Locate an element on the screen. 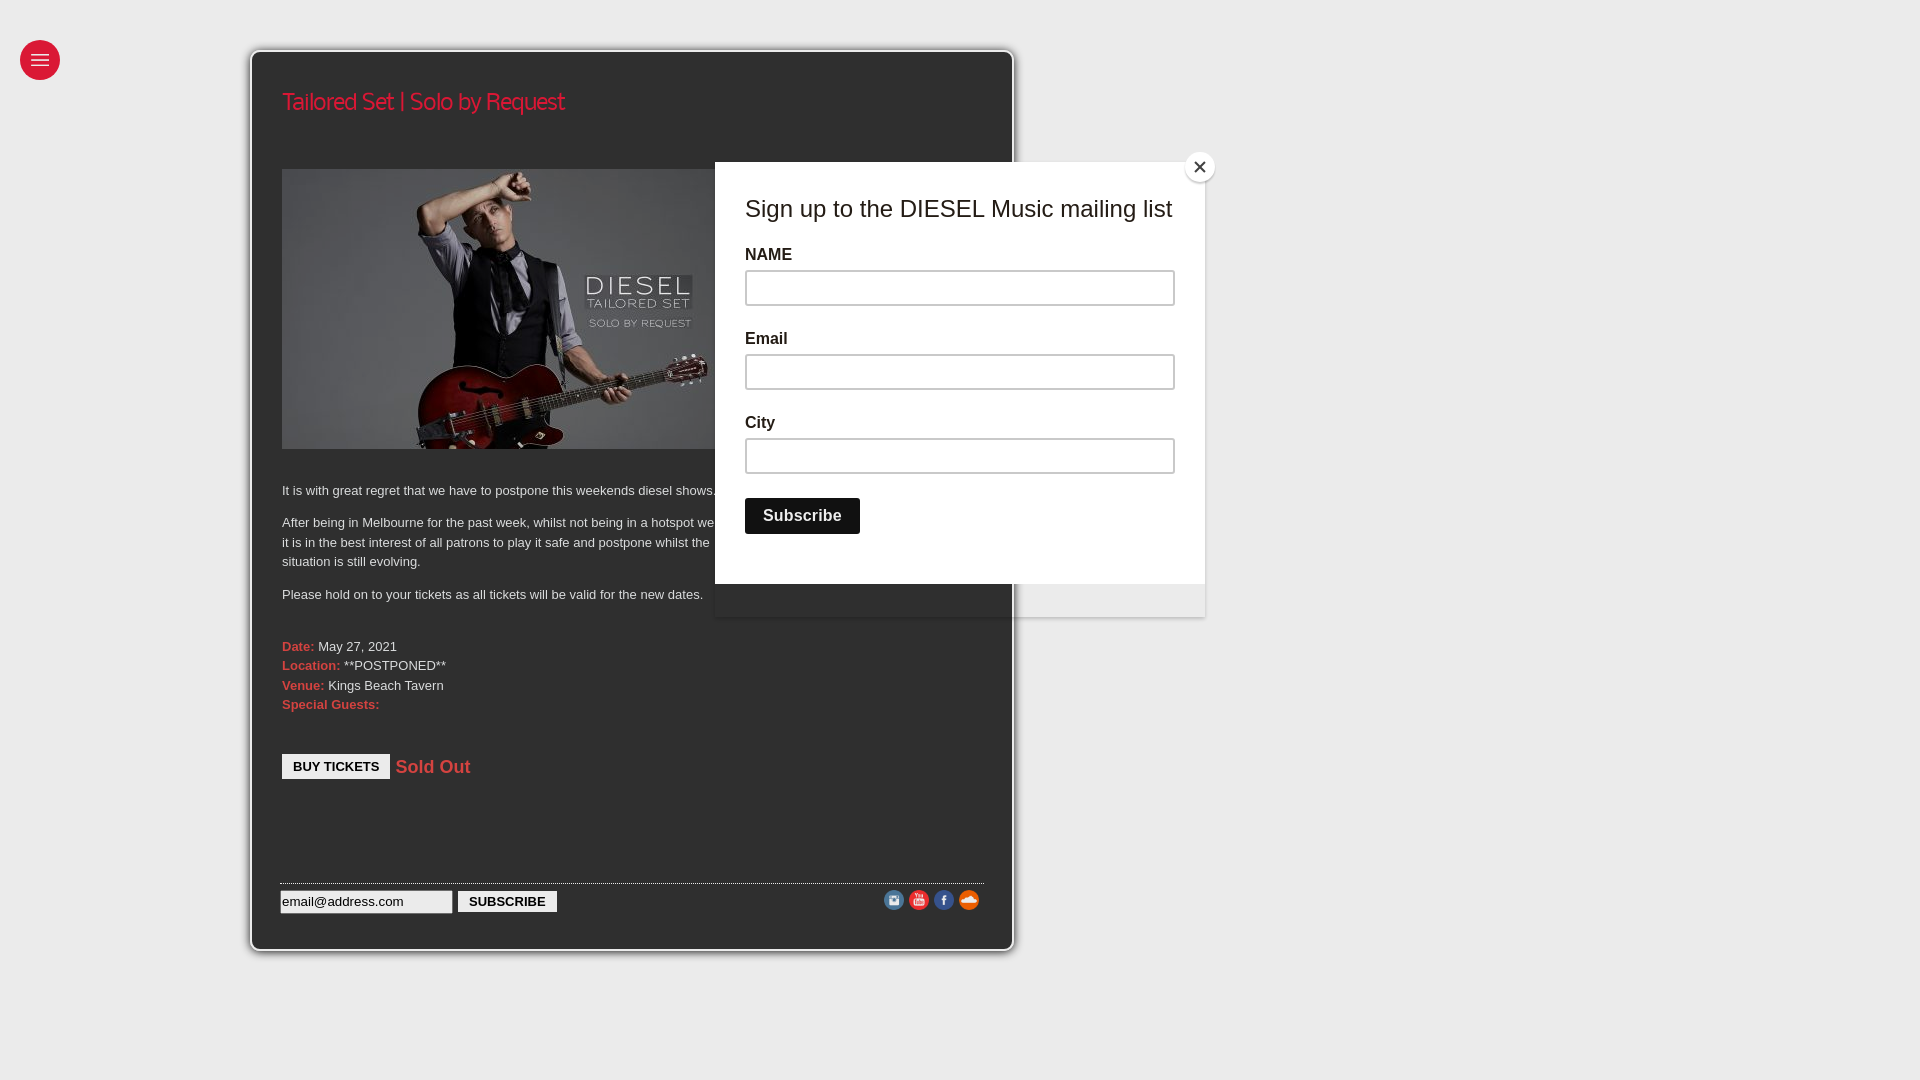 Image resolution: width=1920 pixels, height=1080 pixels. Tailored Set | Solo by Request is located at coordinates (424, 104).